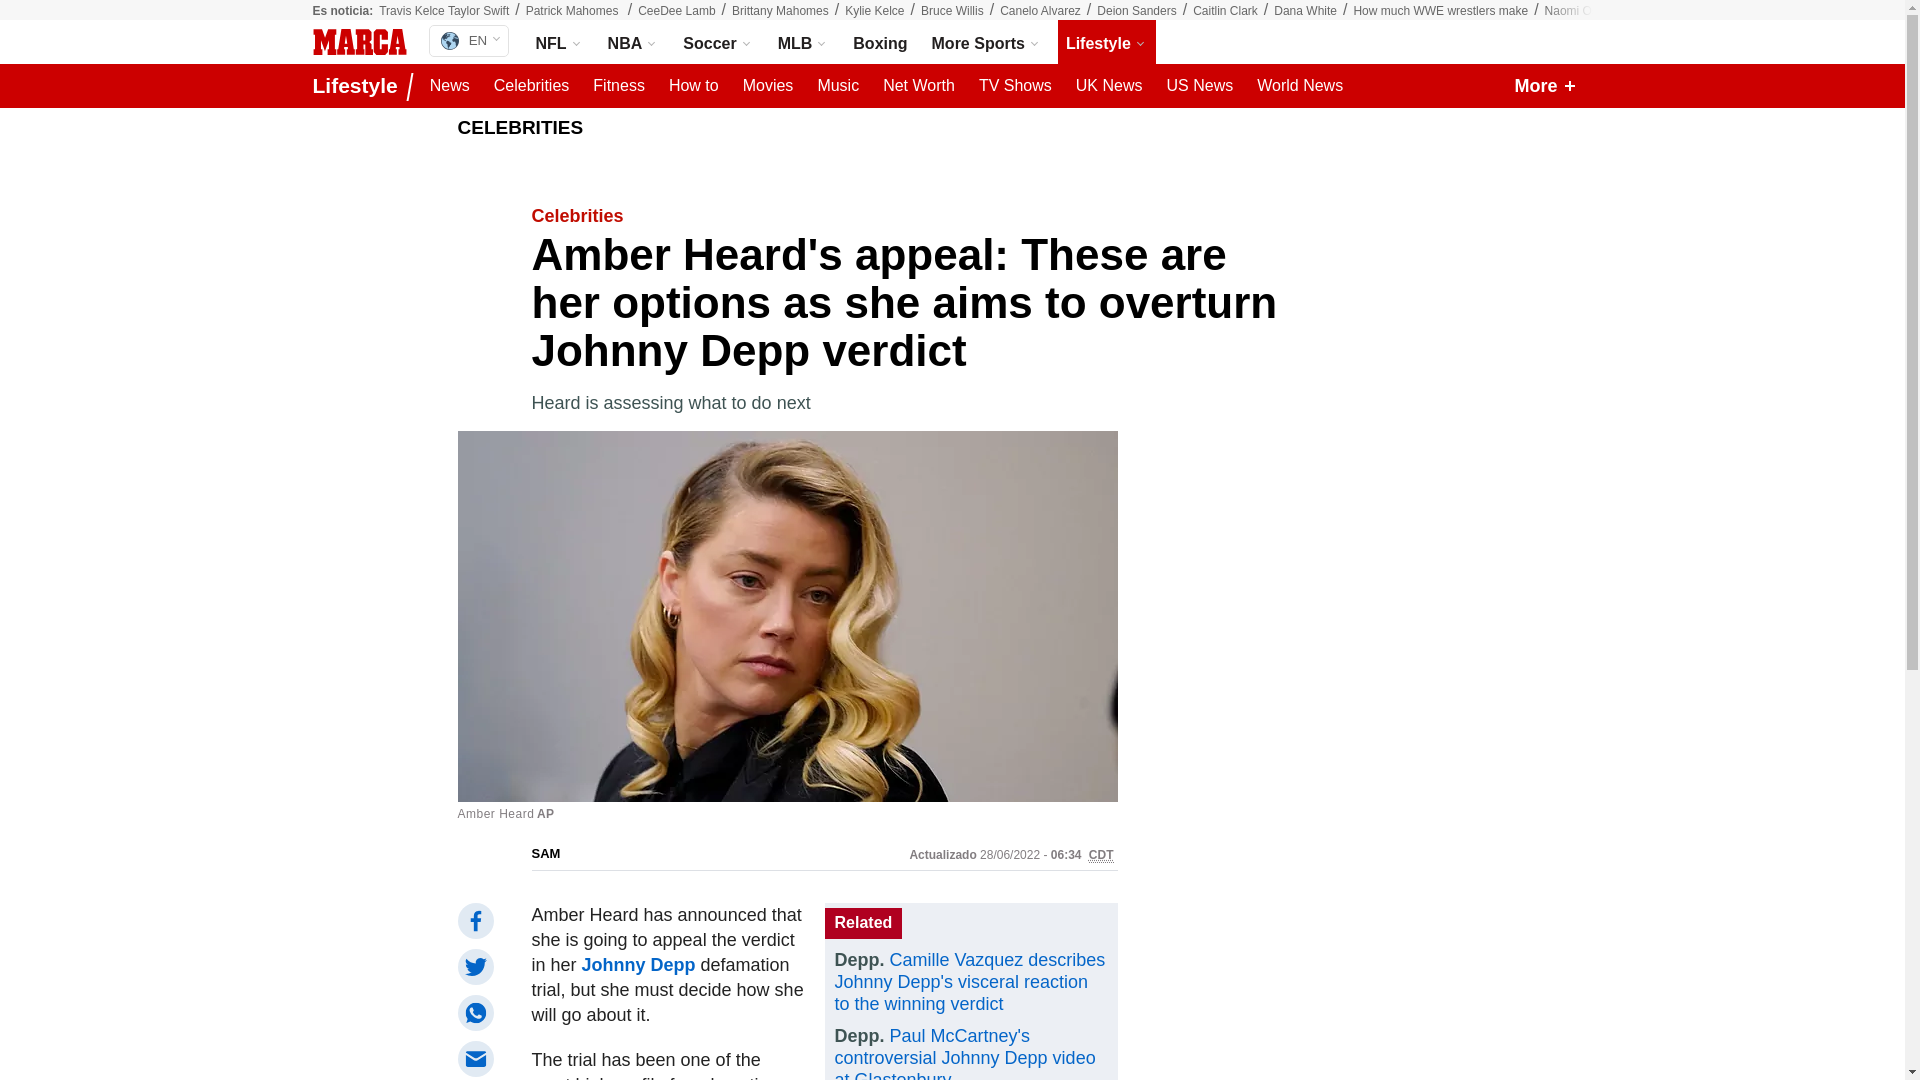  Describe the element at coordinates (803, 42) in the screenshot. I see `MLB` at that location.